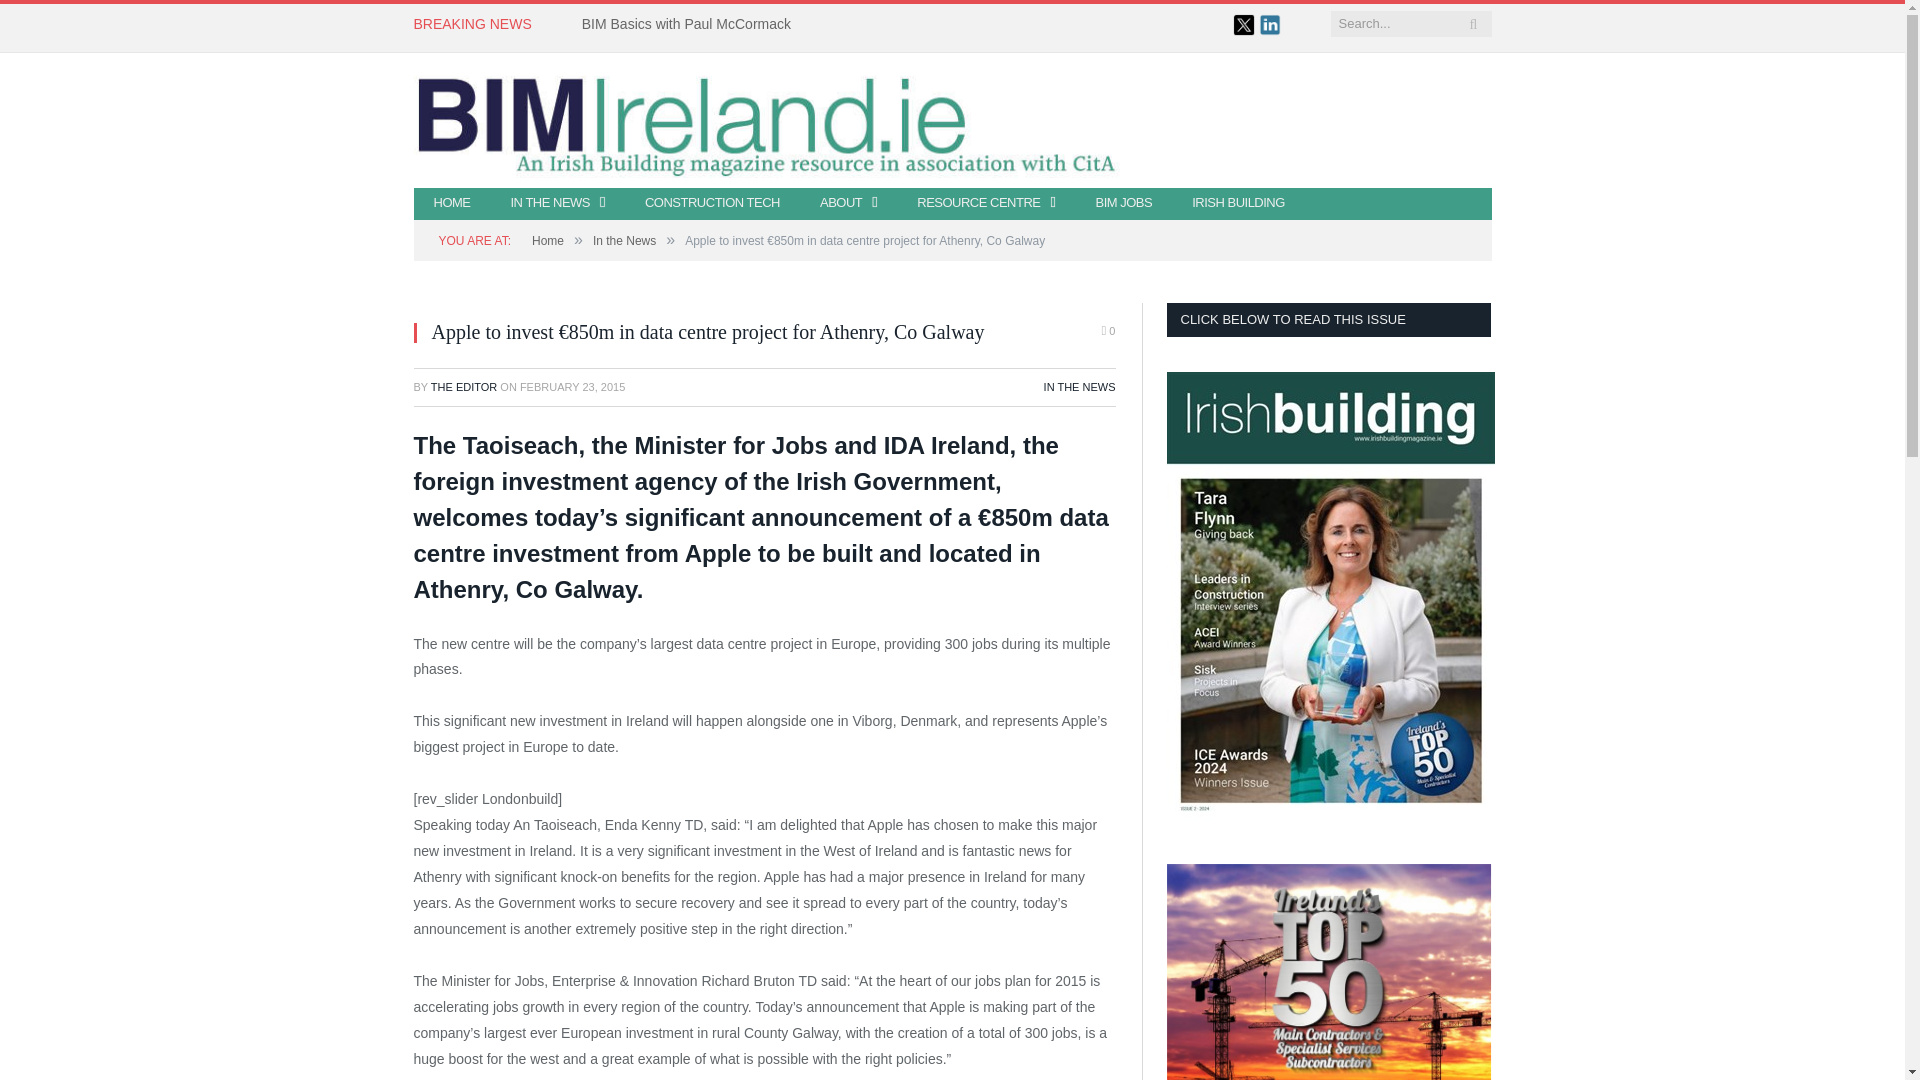 This screenshot has height=1080, width=1920. What do you see at coordinates (556, 202) in the screenshot?
I see `IN THE NEWS` at bounding box center [556, 202].